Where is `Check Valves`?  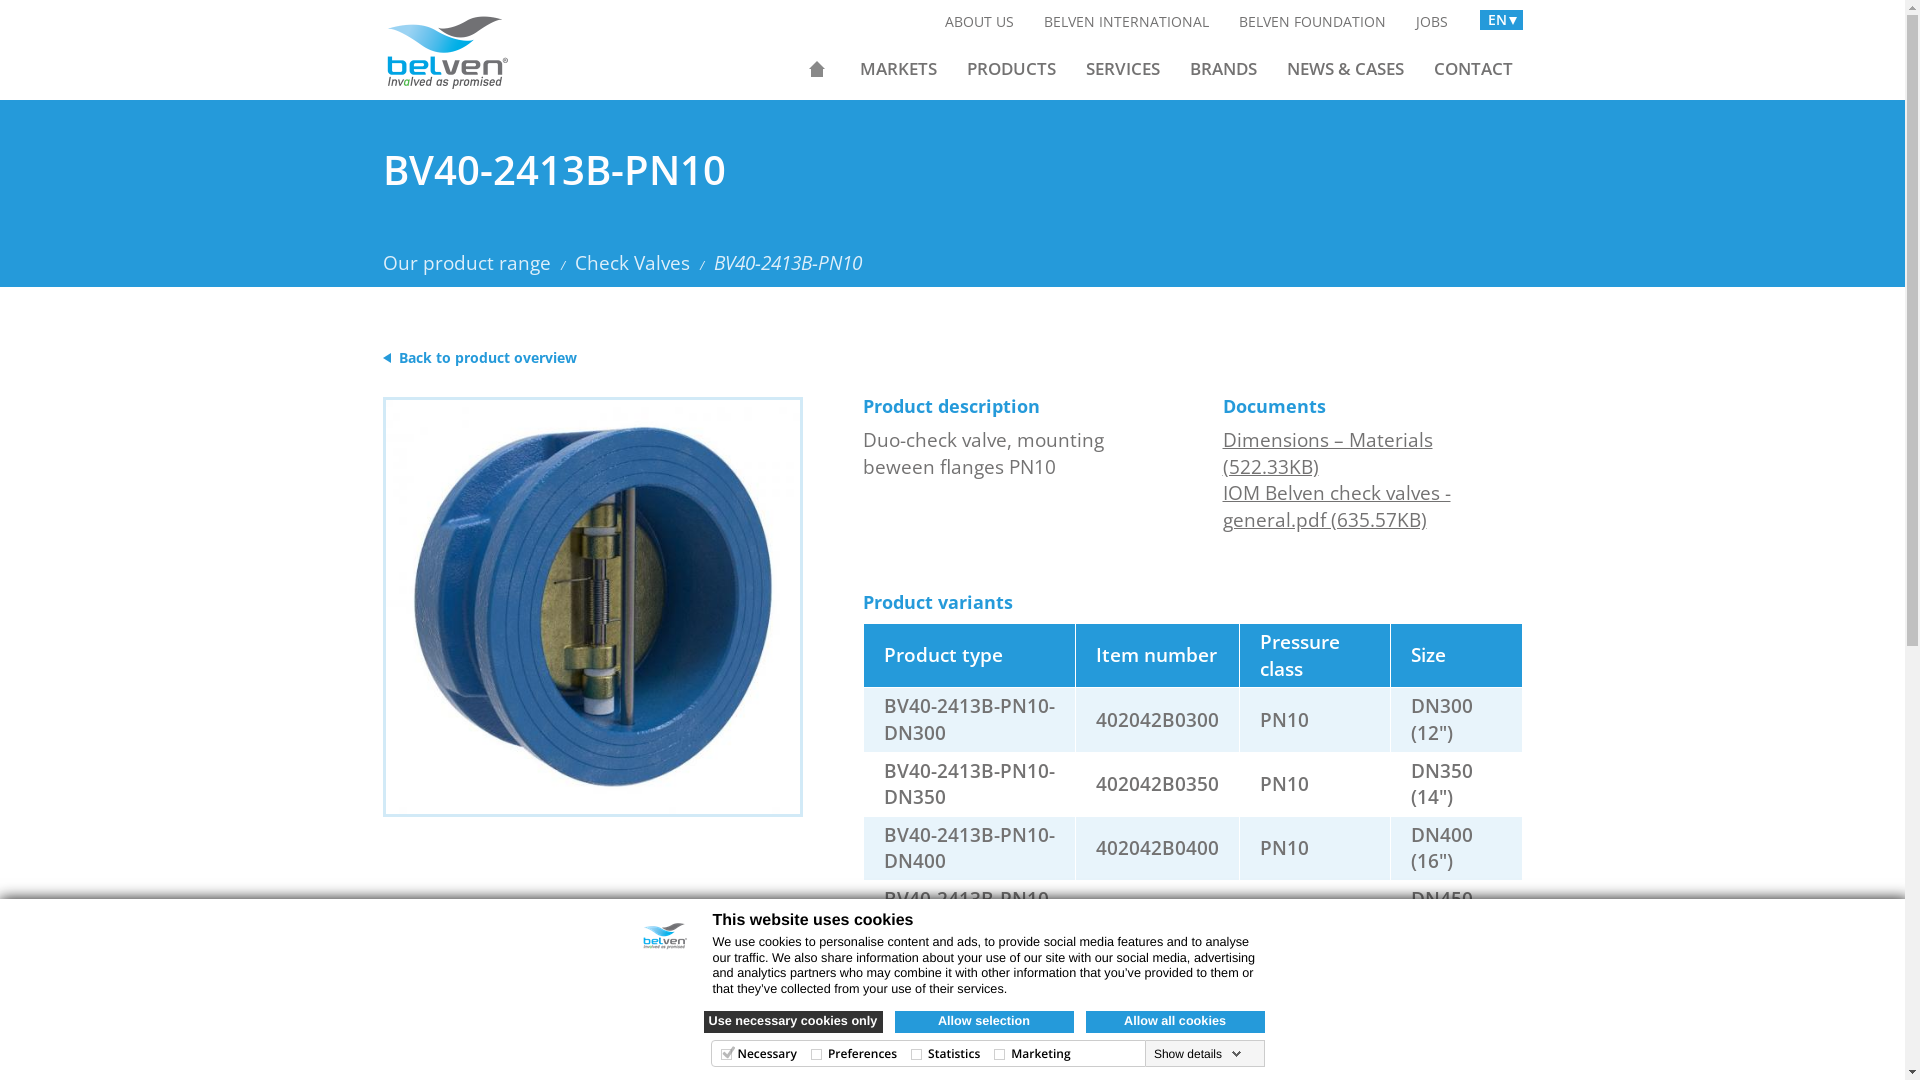
Check Valves is located at coordinates (632, 263).